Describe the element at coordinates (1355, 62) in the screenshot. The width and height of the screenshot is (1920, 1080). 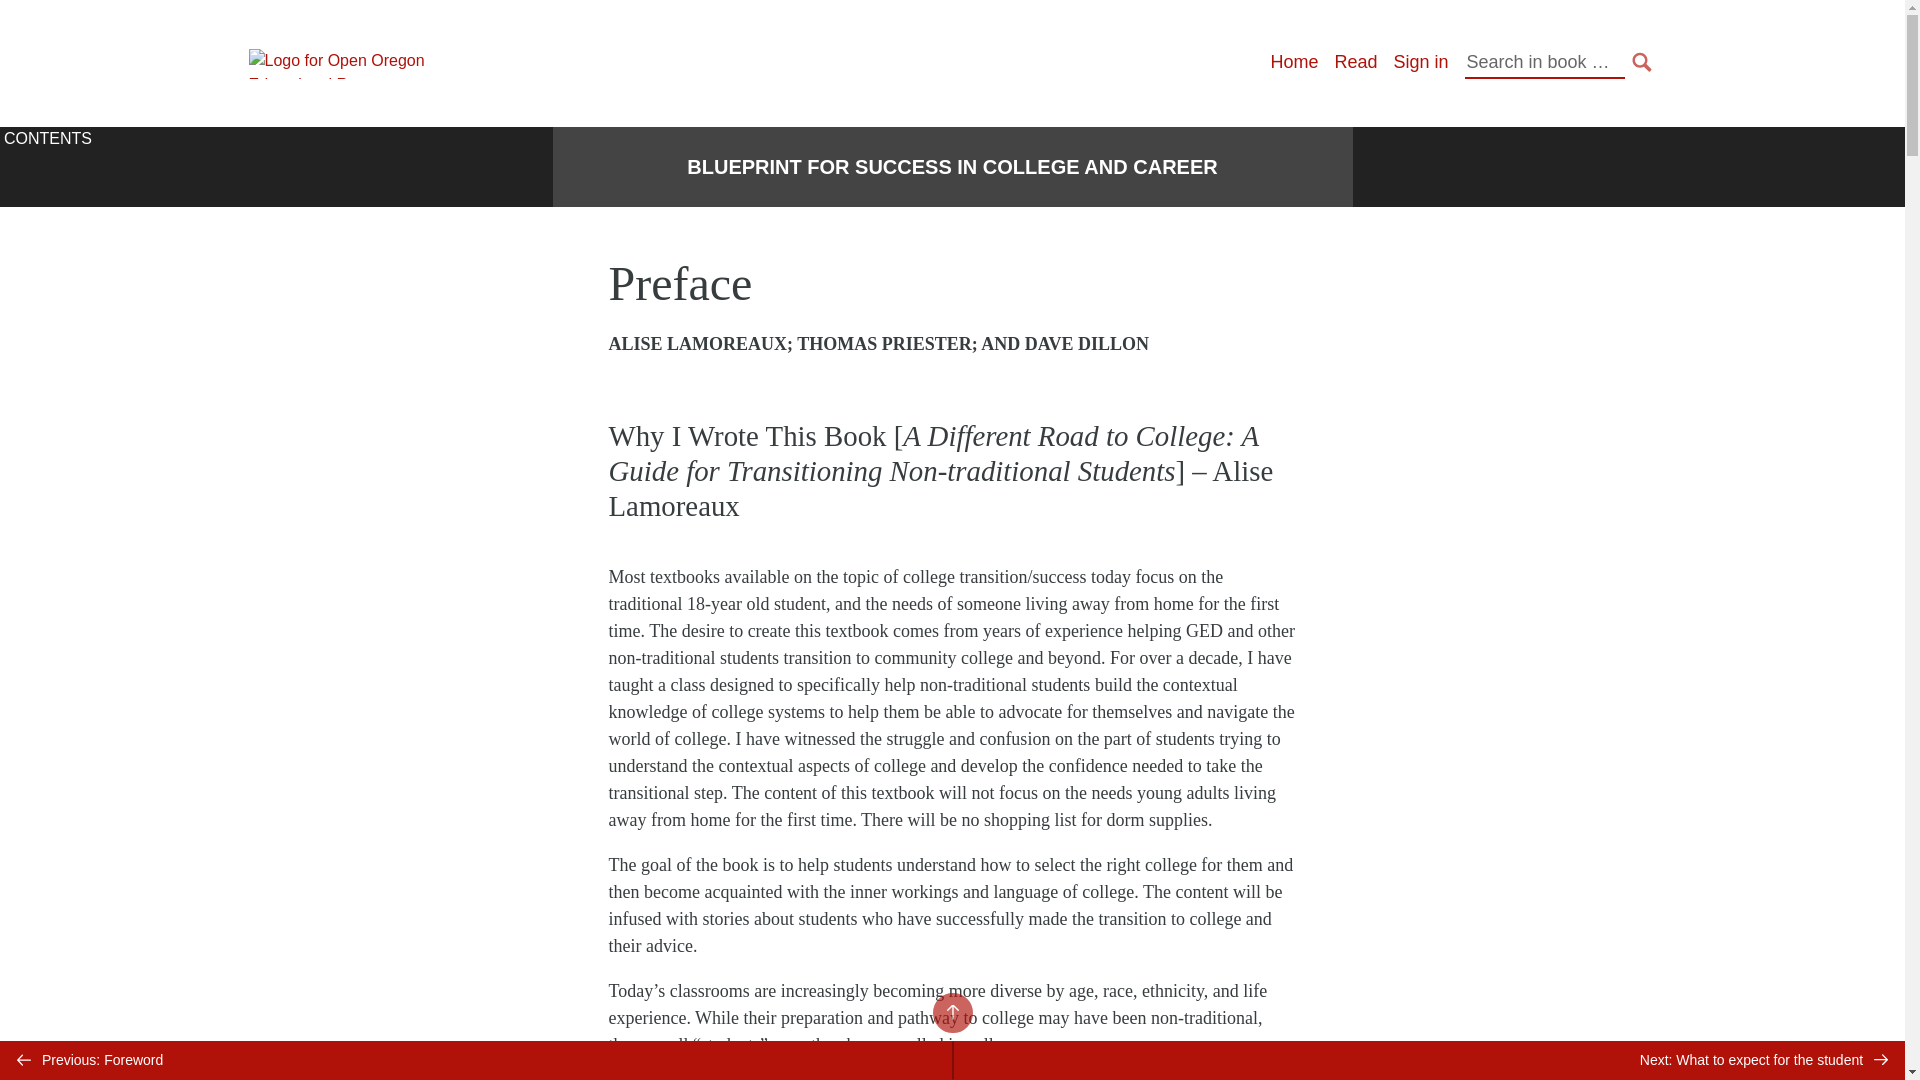
I see `Read` at that location.